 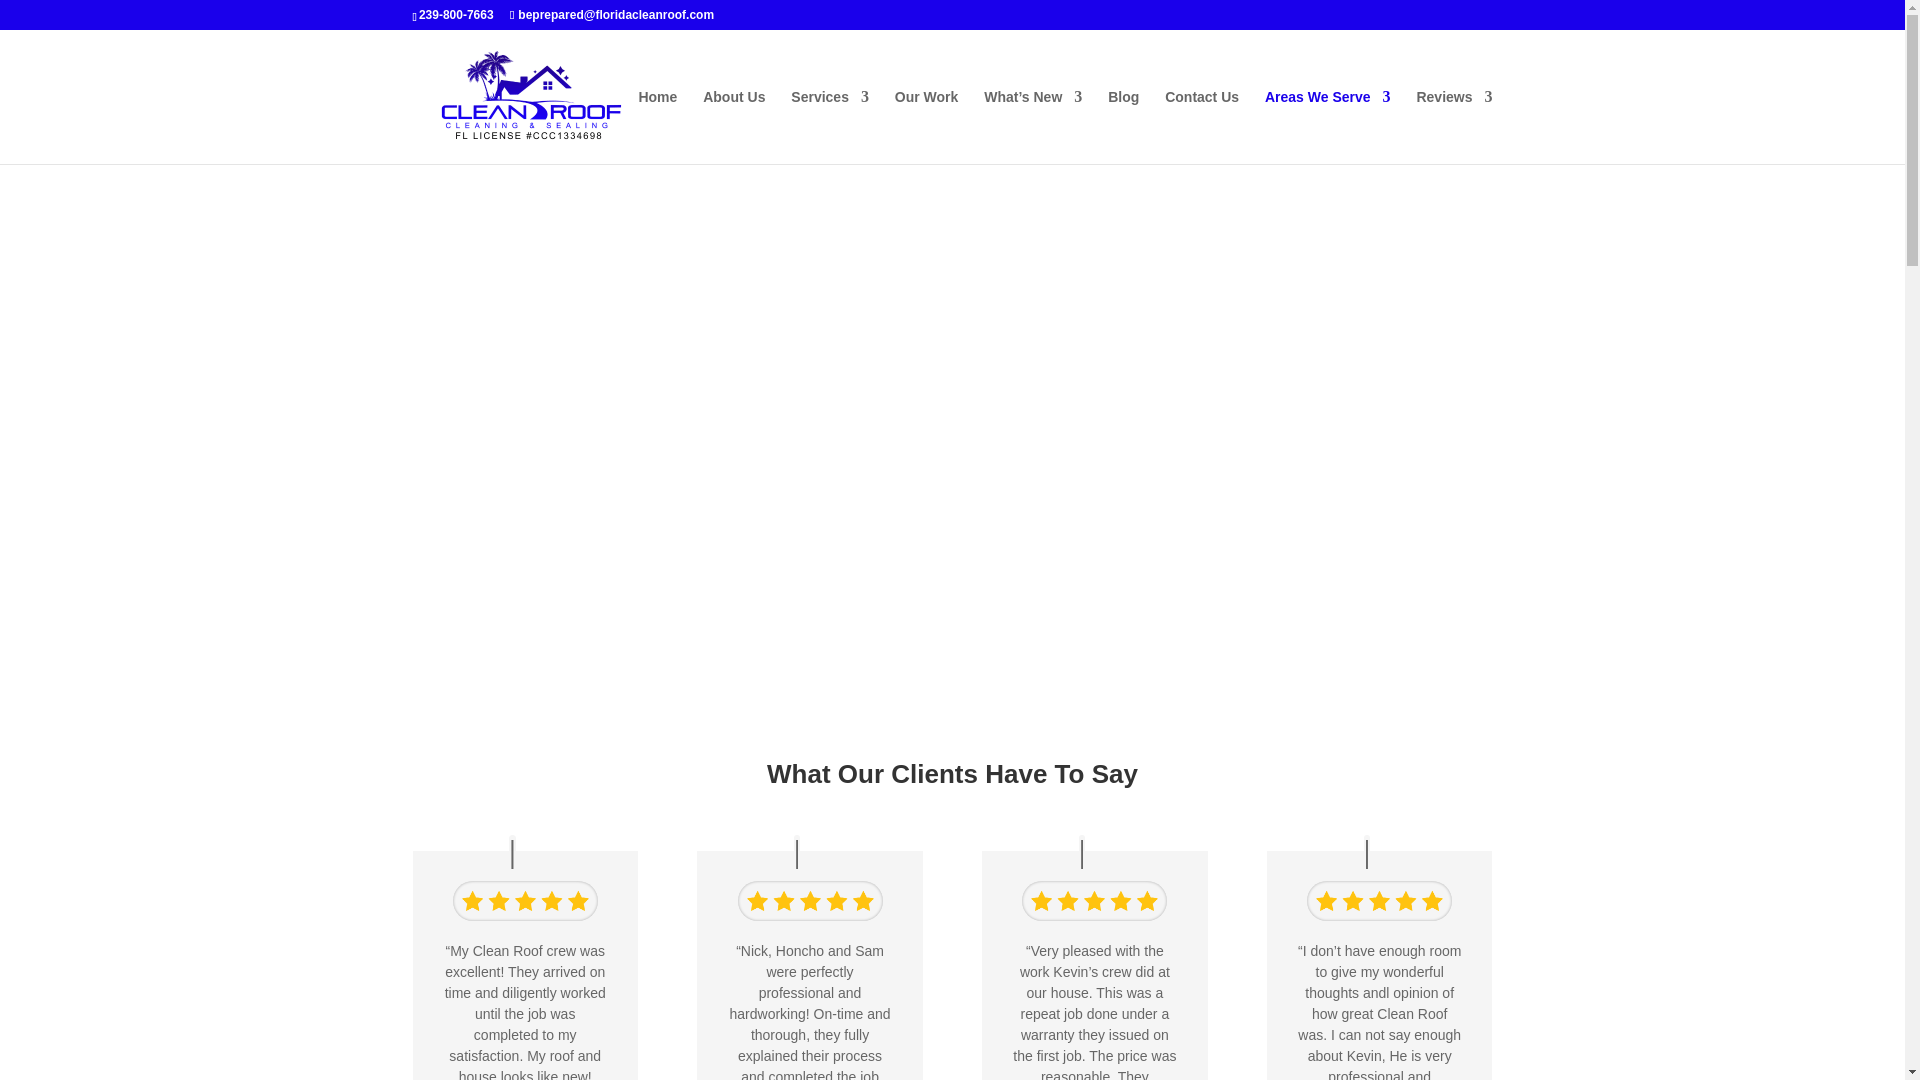 What do you see at coordinates (1202, 126) in the screenshot?
I see `Get in Touch with Us` at bounding box center [1202, 126].